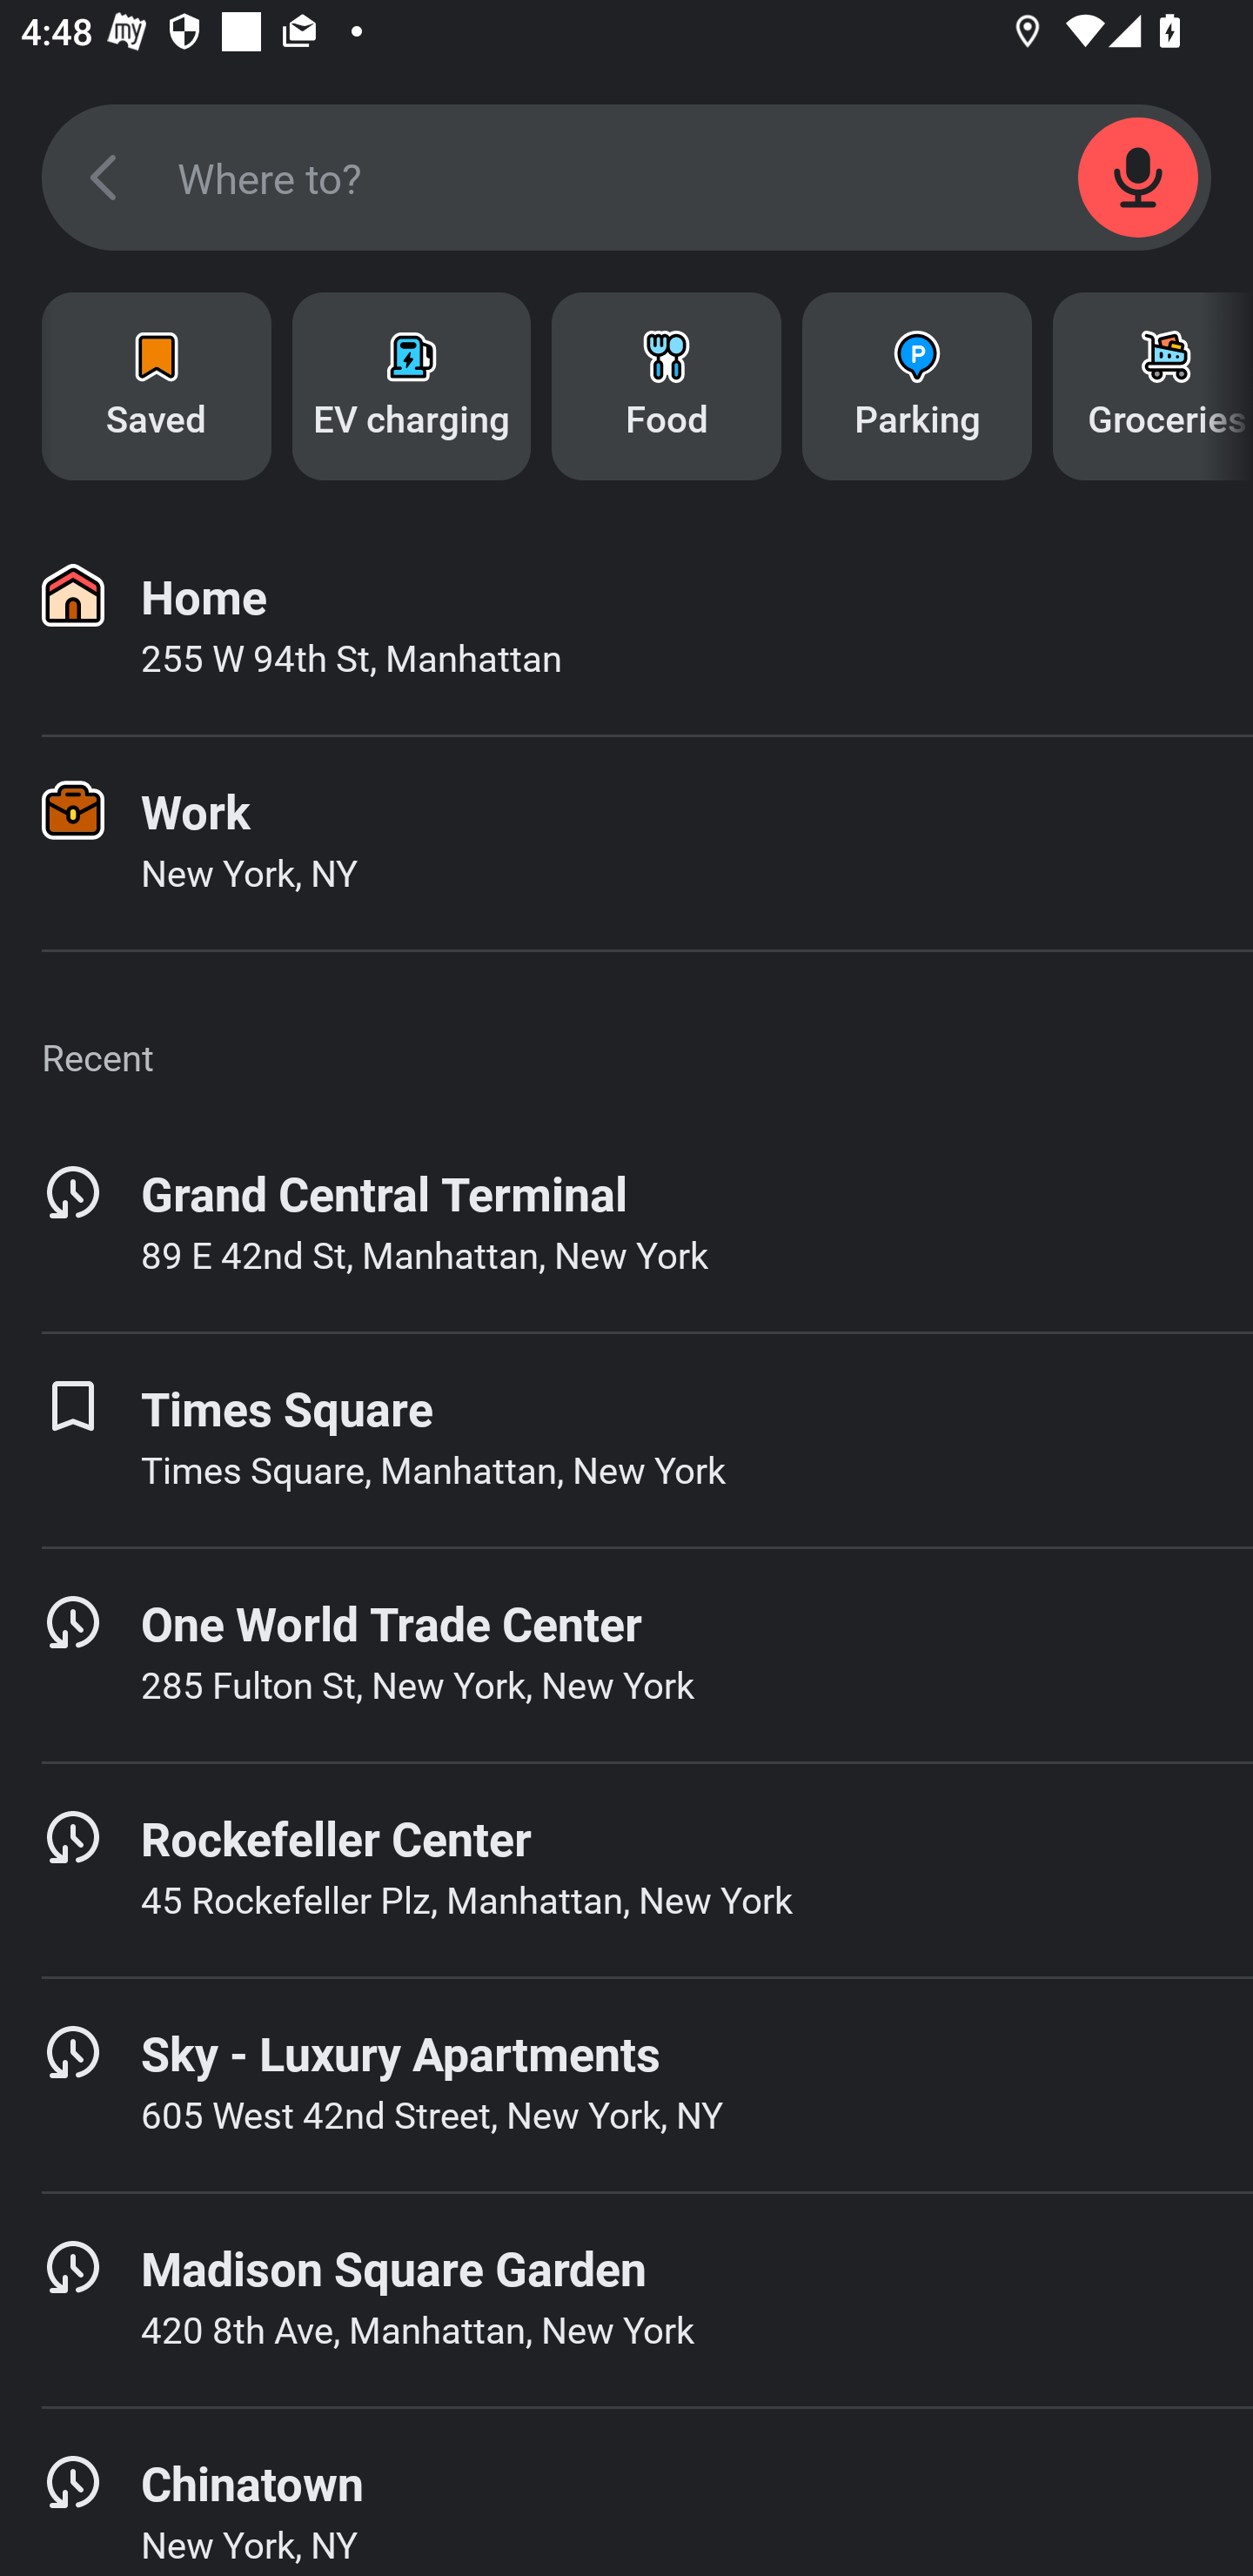 The image size is (1253, 2576). What do you see at coordinates (626, 843) in the screenshot?
I see `Work New York, NY` at bounding box center [626, 843].